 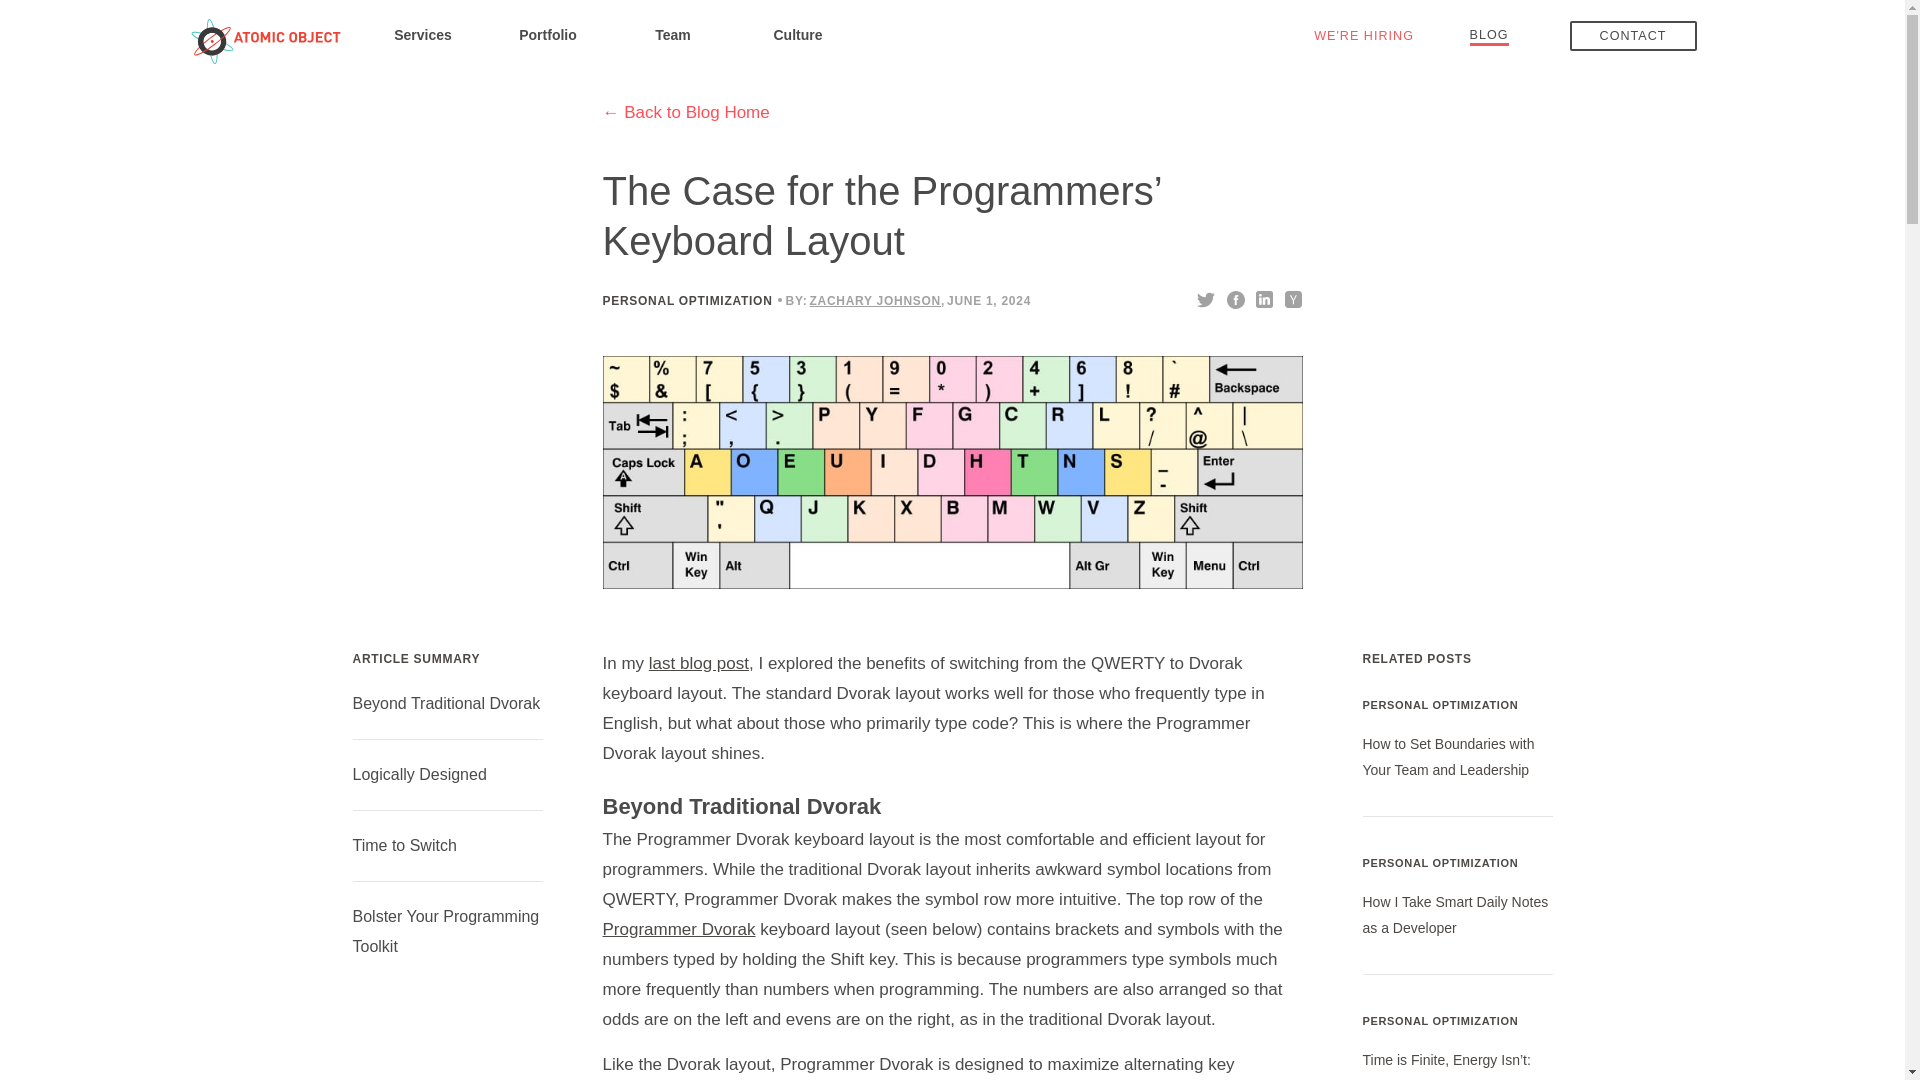 What do you see at coordinates (422, 34) in the screenshot?
I see `Services` at bounding box center [422, 34].